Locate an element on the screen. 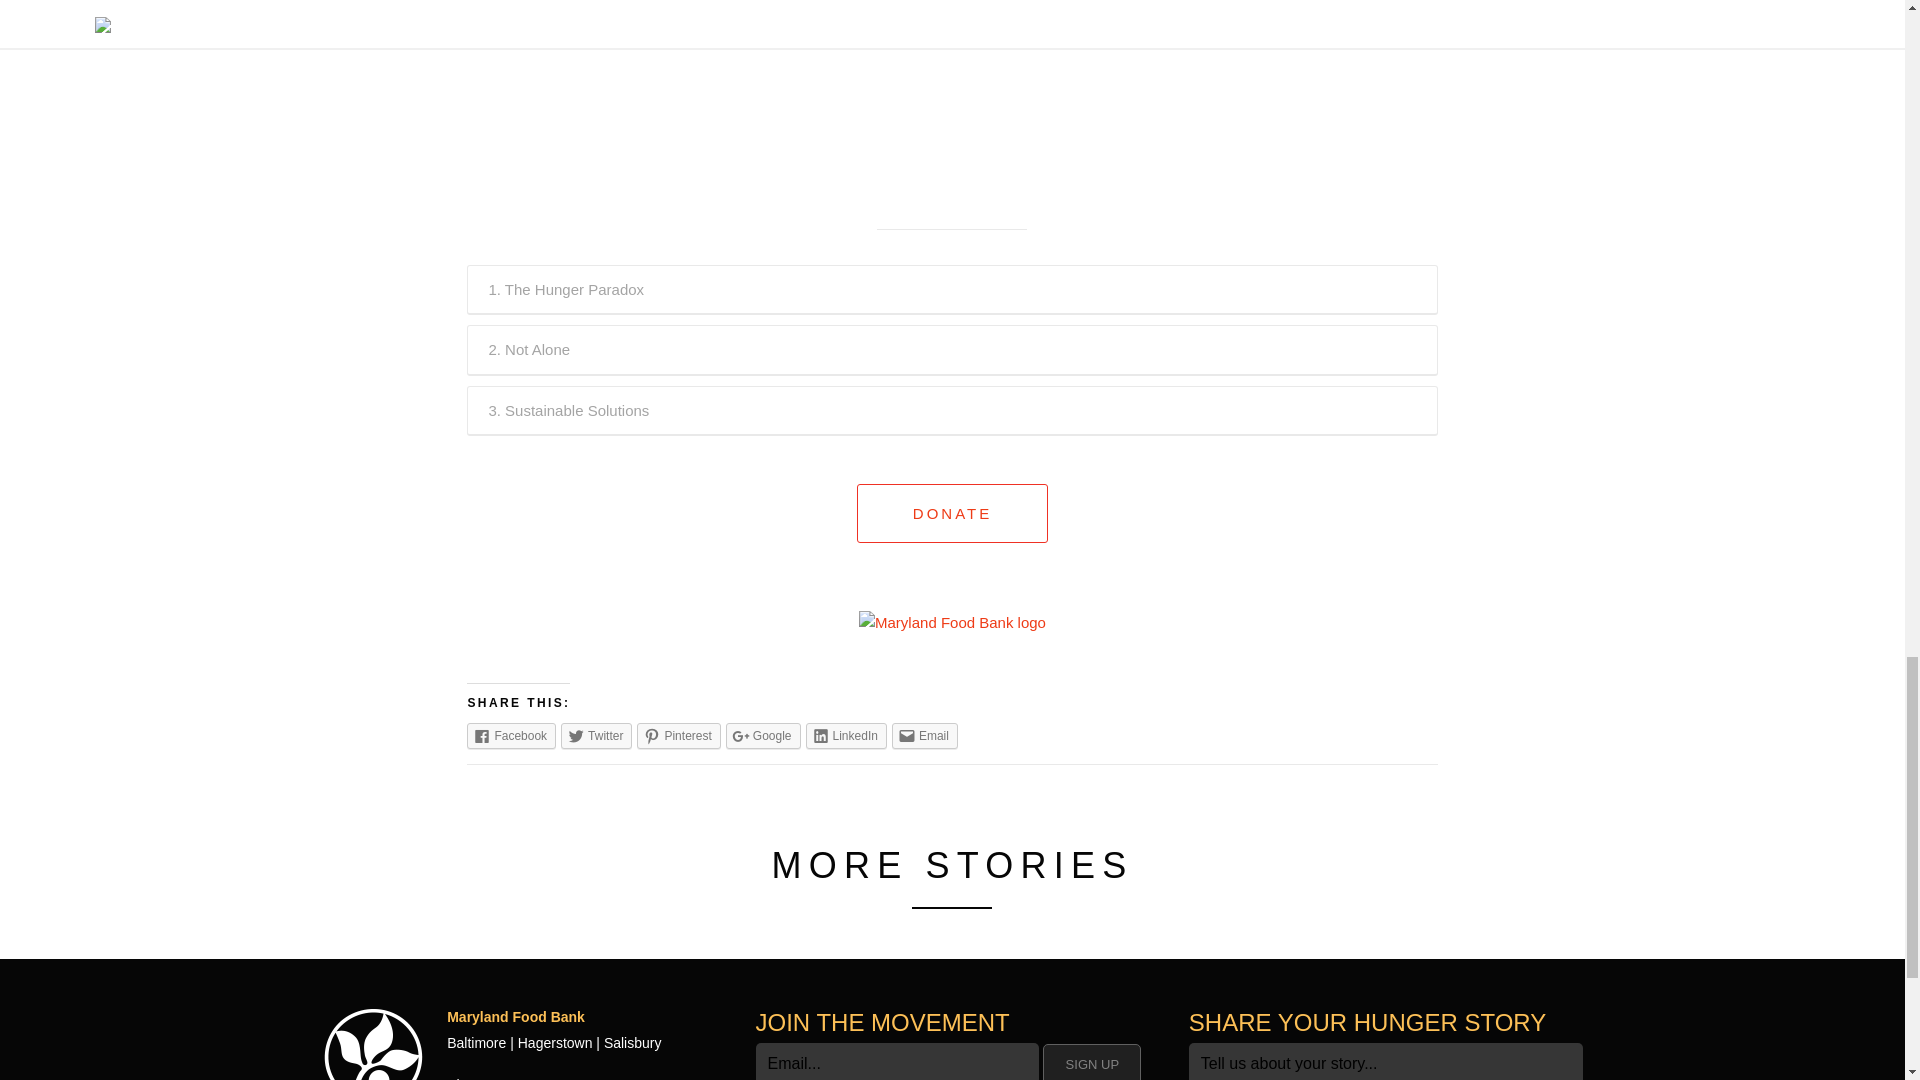  2. Not Alone is located at coordinates (952, 350).